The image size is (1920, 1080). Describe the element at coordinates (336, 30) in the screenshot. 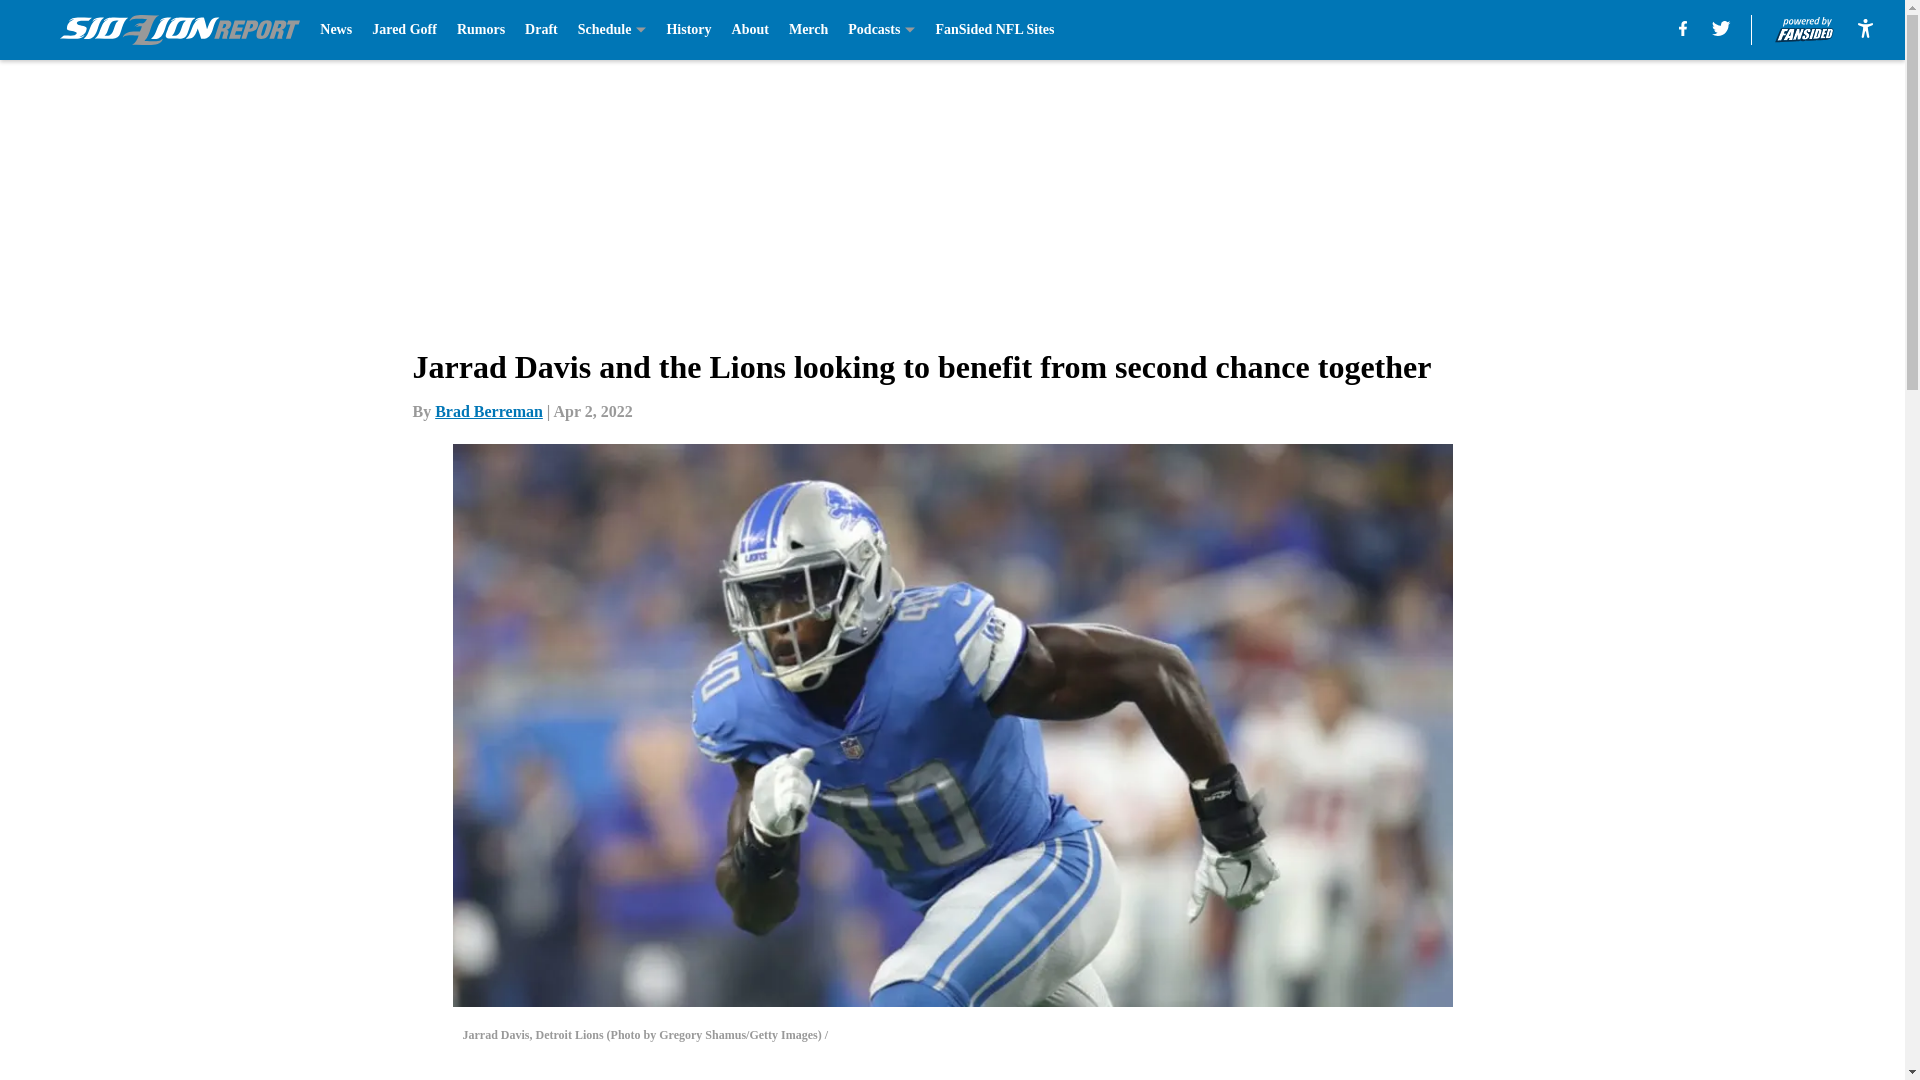

I see `News` at that location.